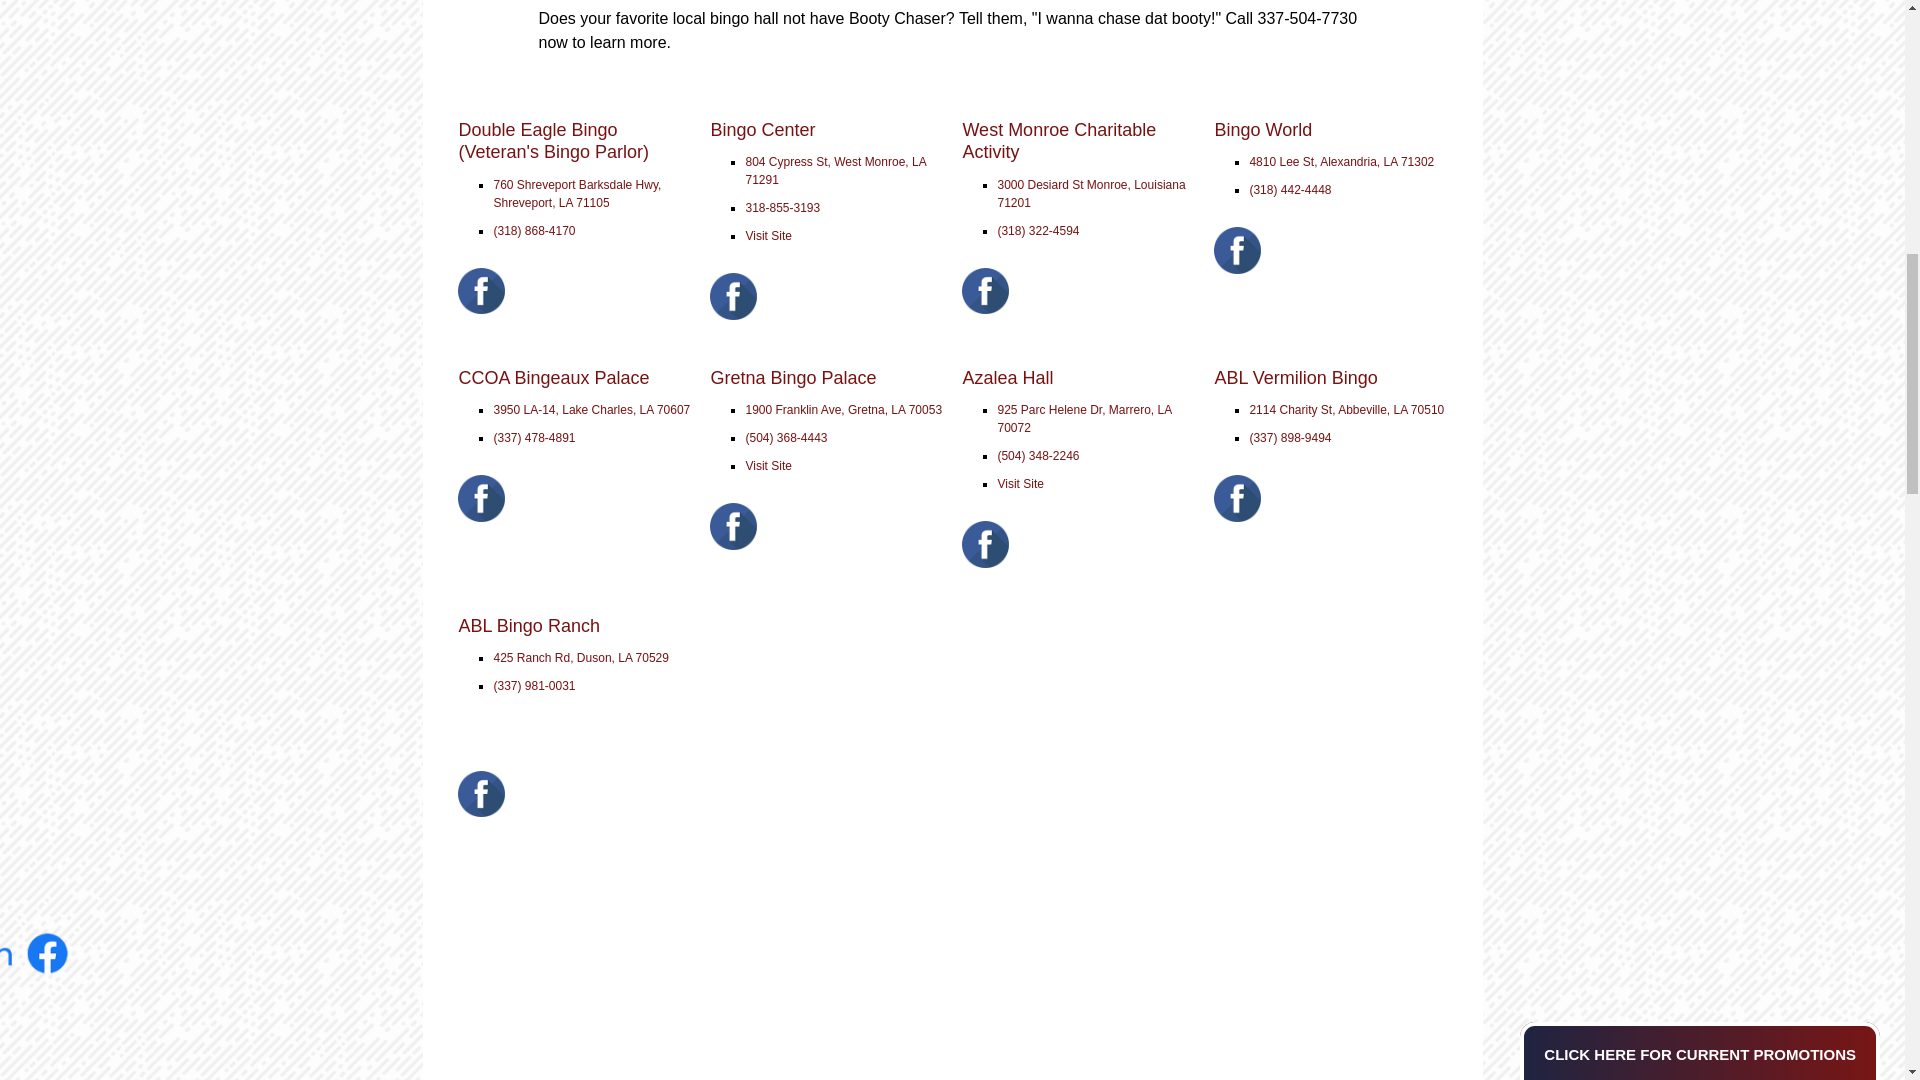  I want to click on 318-855-3193, so click(782, 207).